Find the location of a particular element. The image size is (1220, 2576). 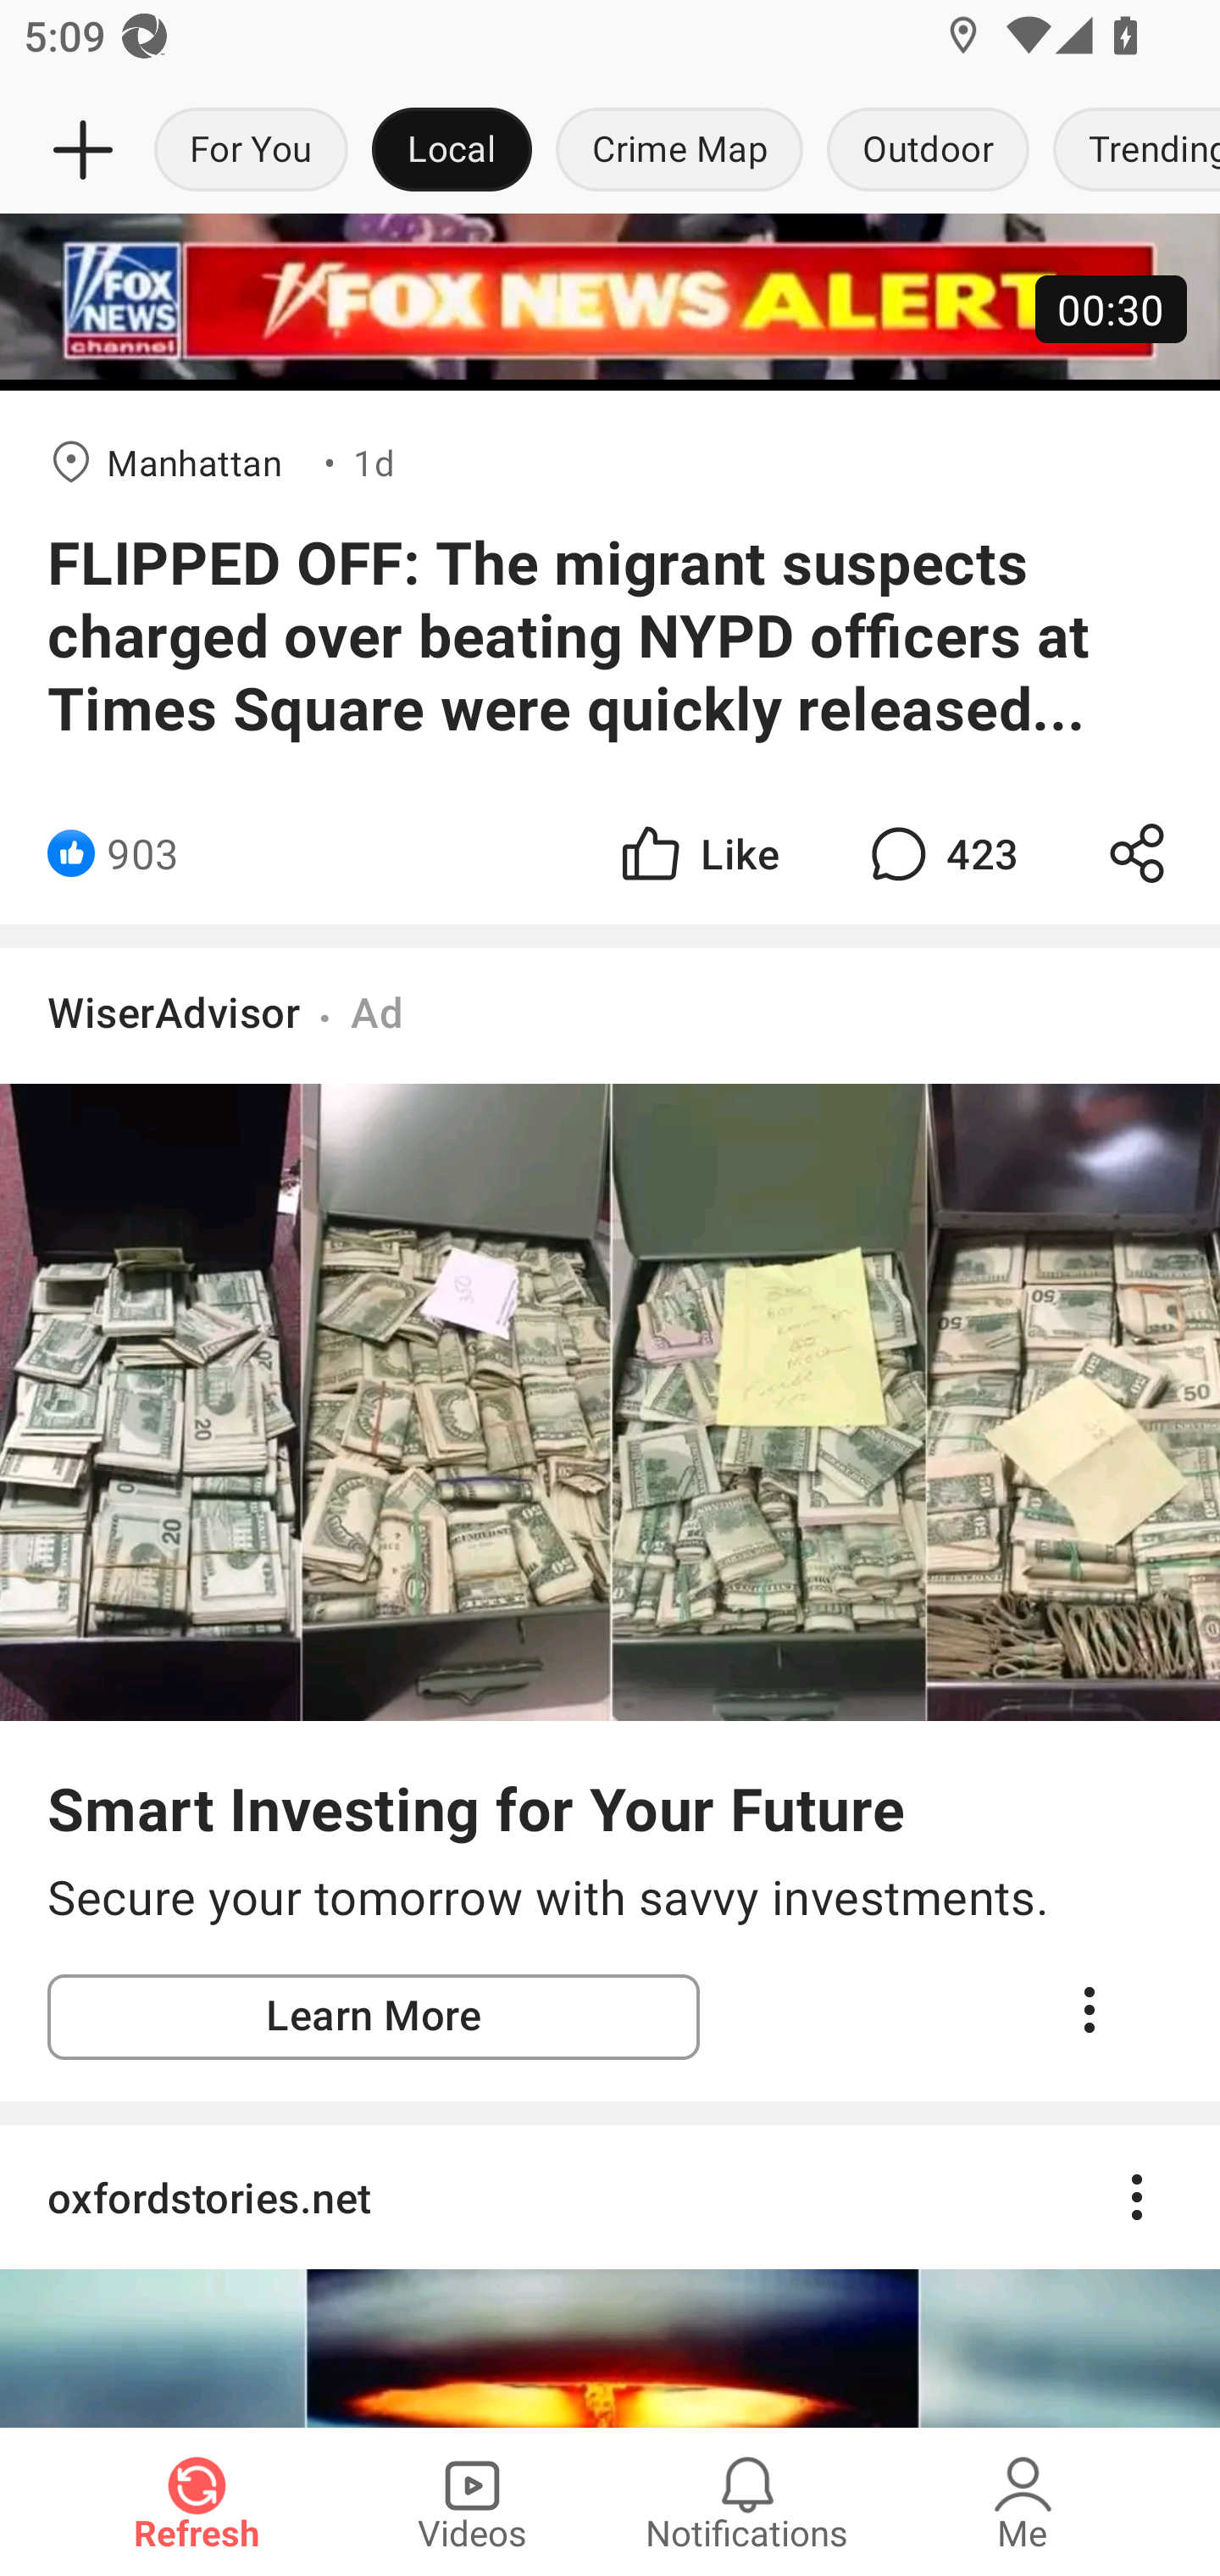

For You is located at coordinates (251, 151).